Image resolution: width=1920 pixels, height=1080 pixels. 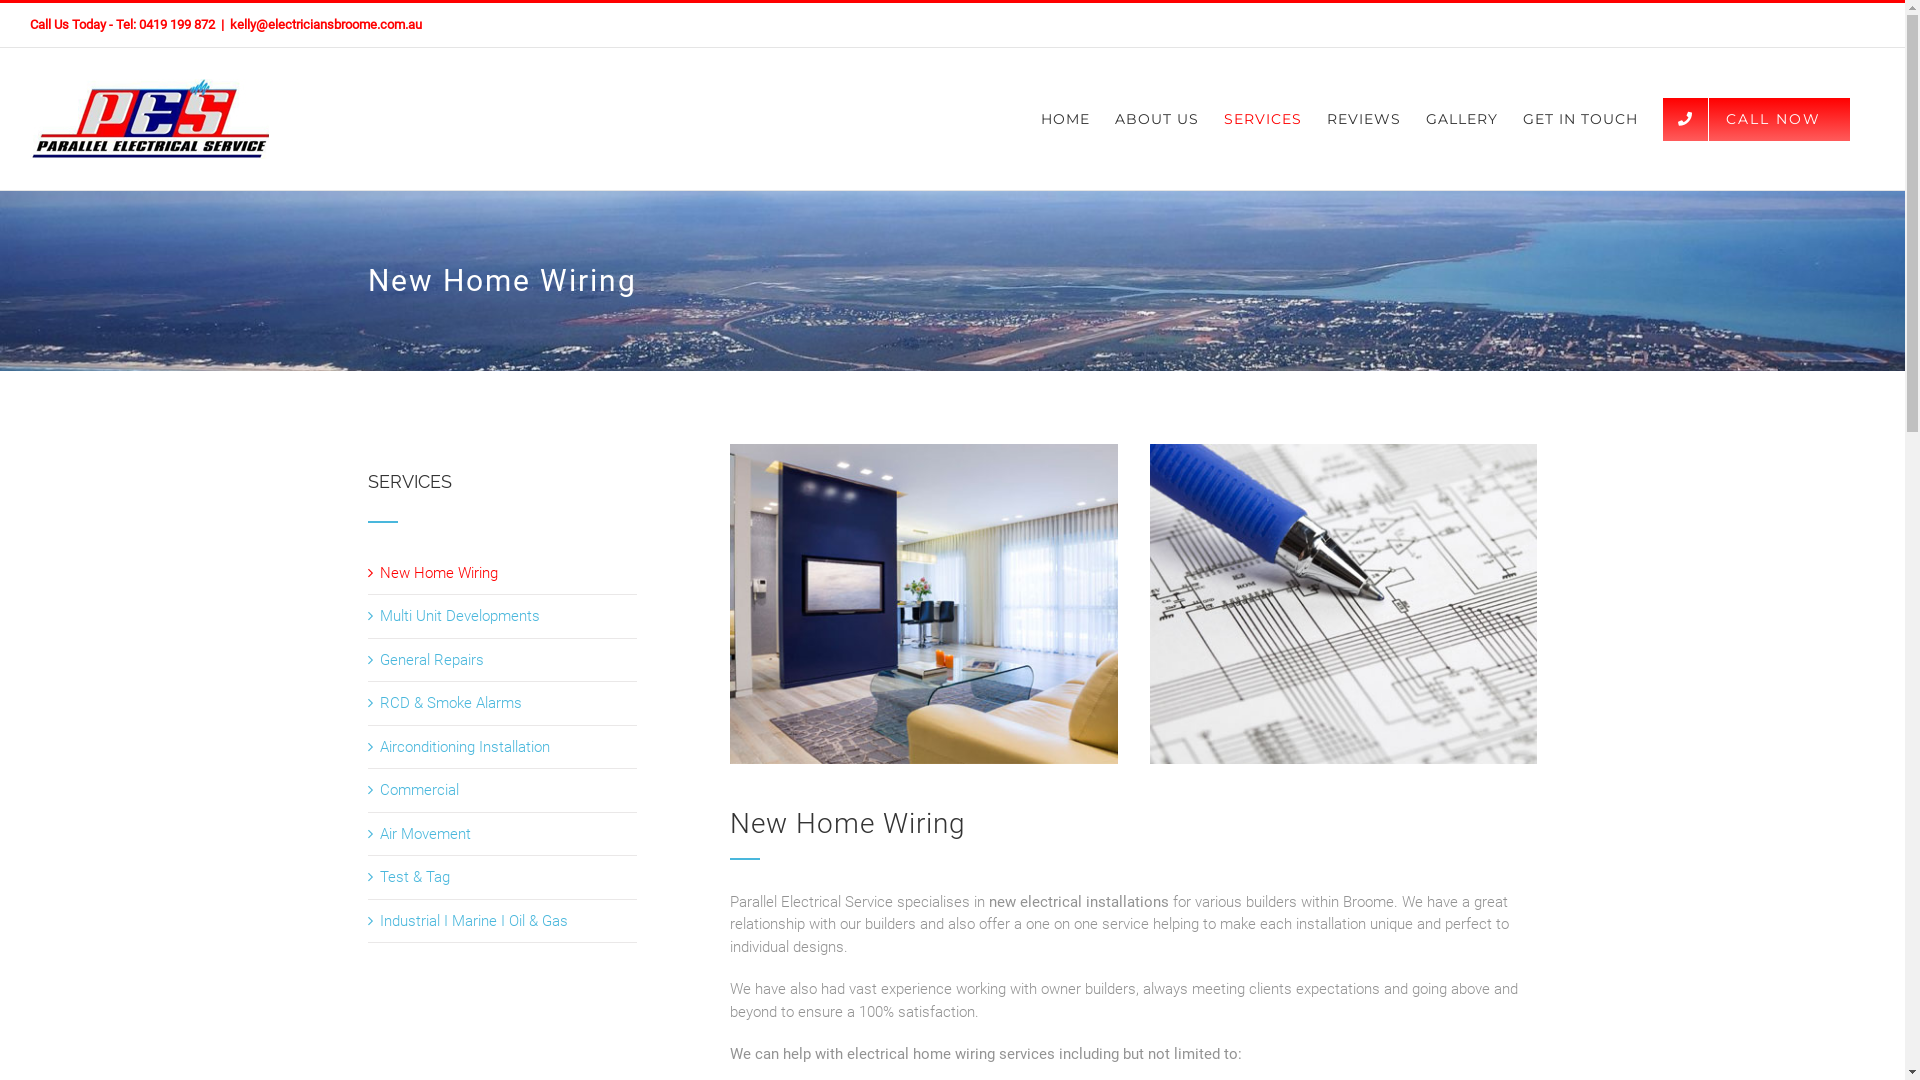 I want to click on Test & Tag, so click(x=415, y=877).